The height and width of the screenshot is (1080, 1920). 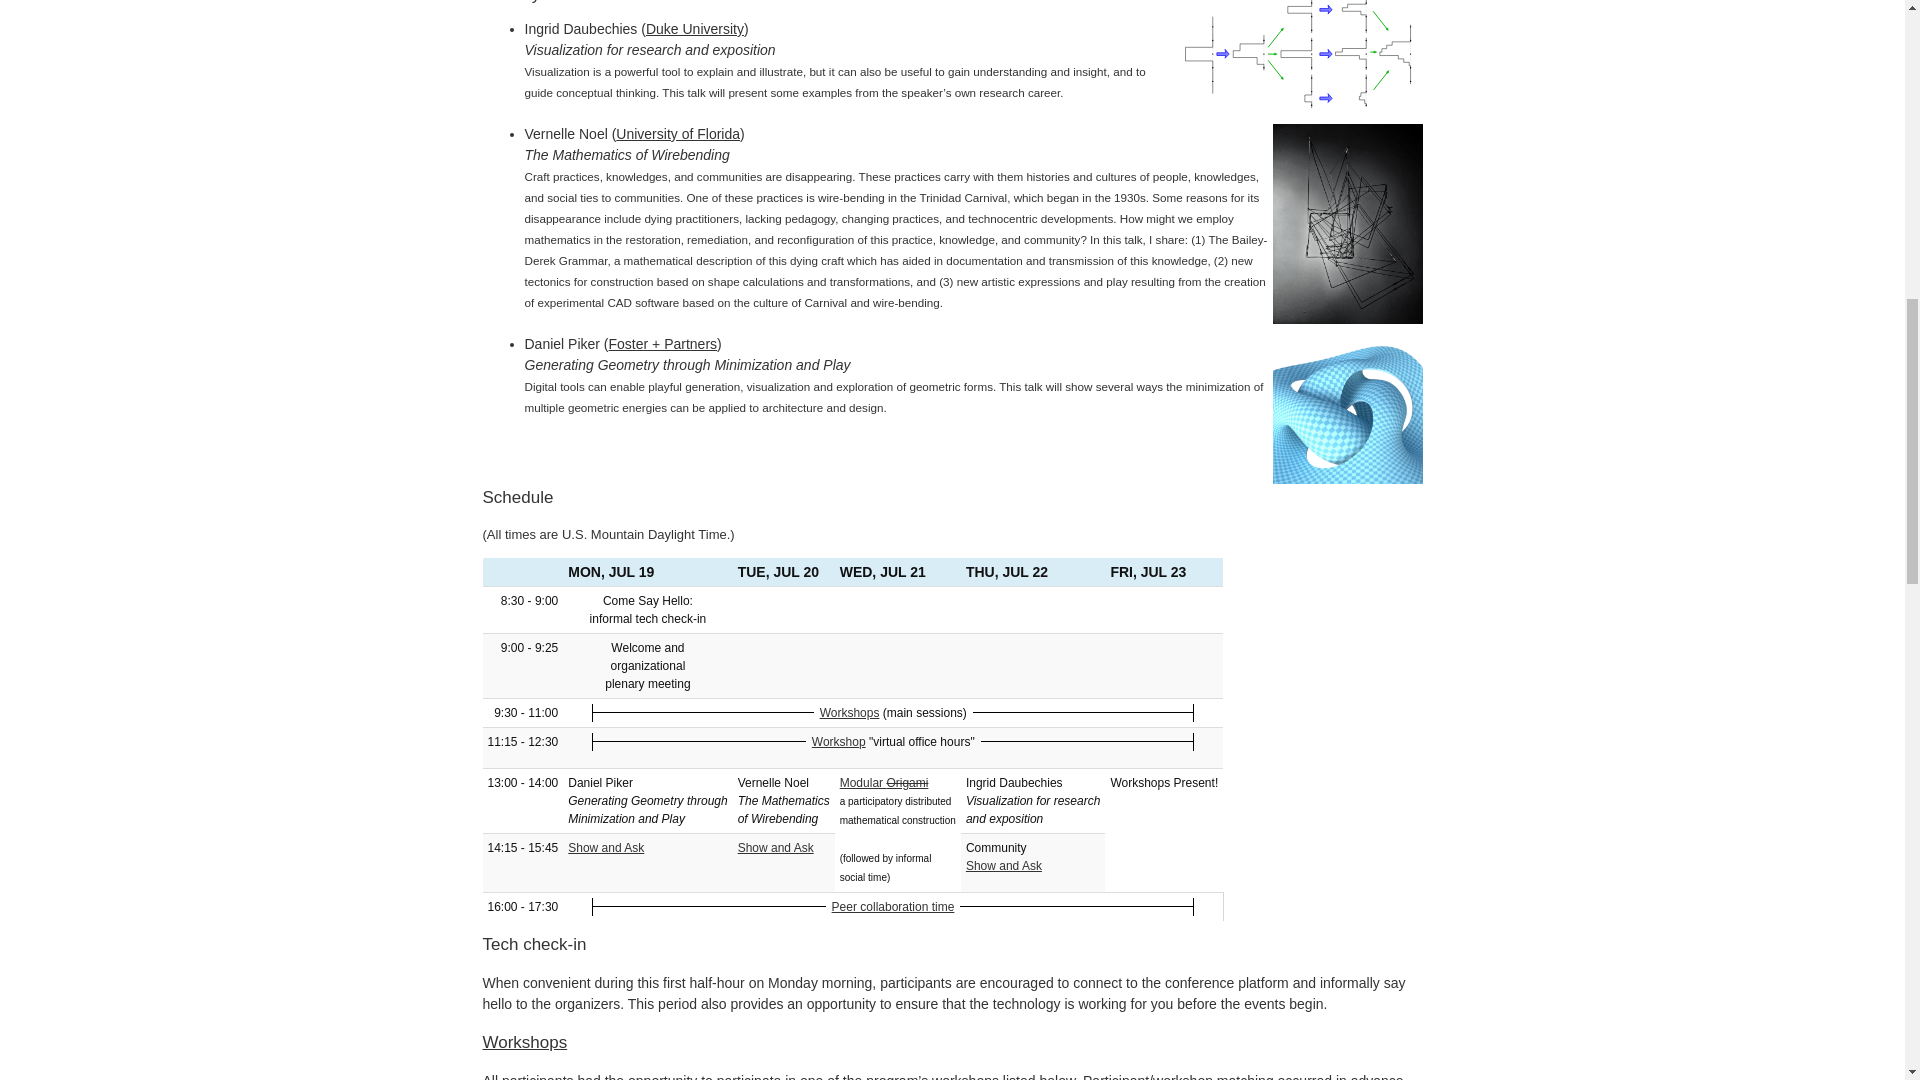 What do you see at coordinates (606, 848) in the screenshot?
I see `Show and Ask` at bounding box center [606, 848].